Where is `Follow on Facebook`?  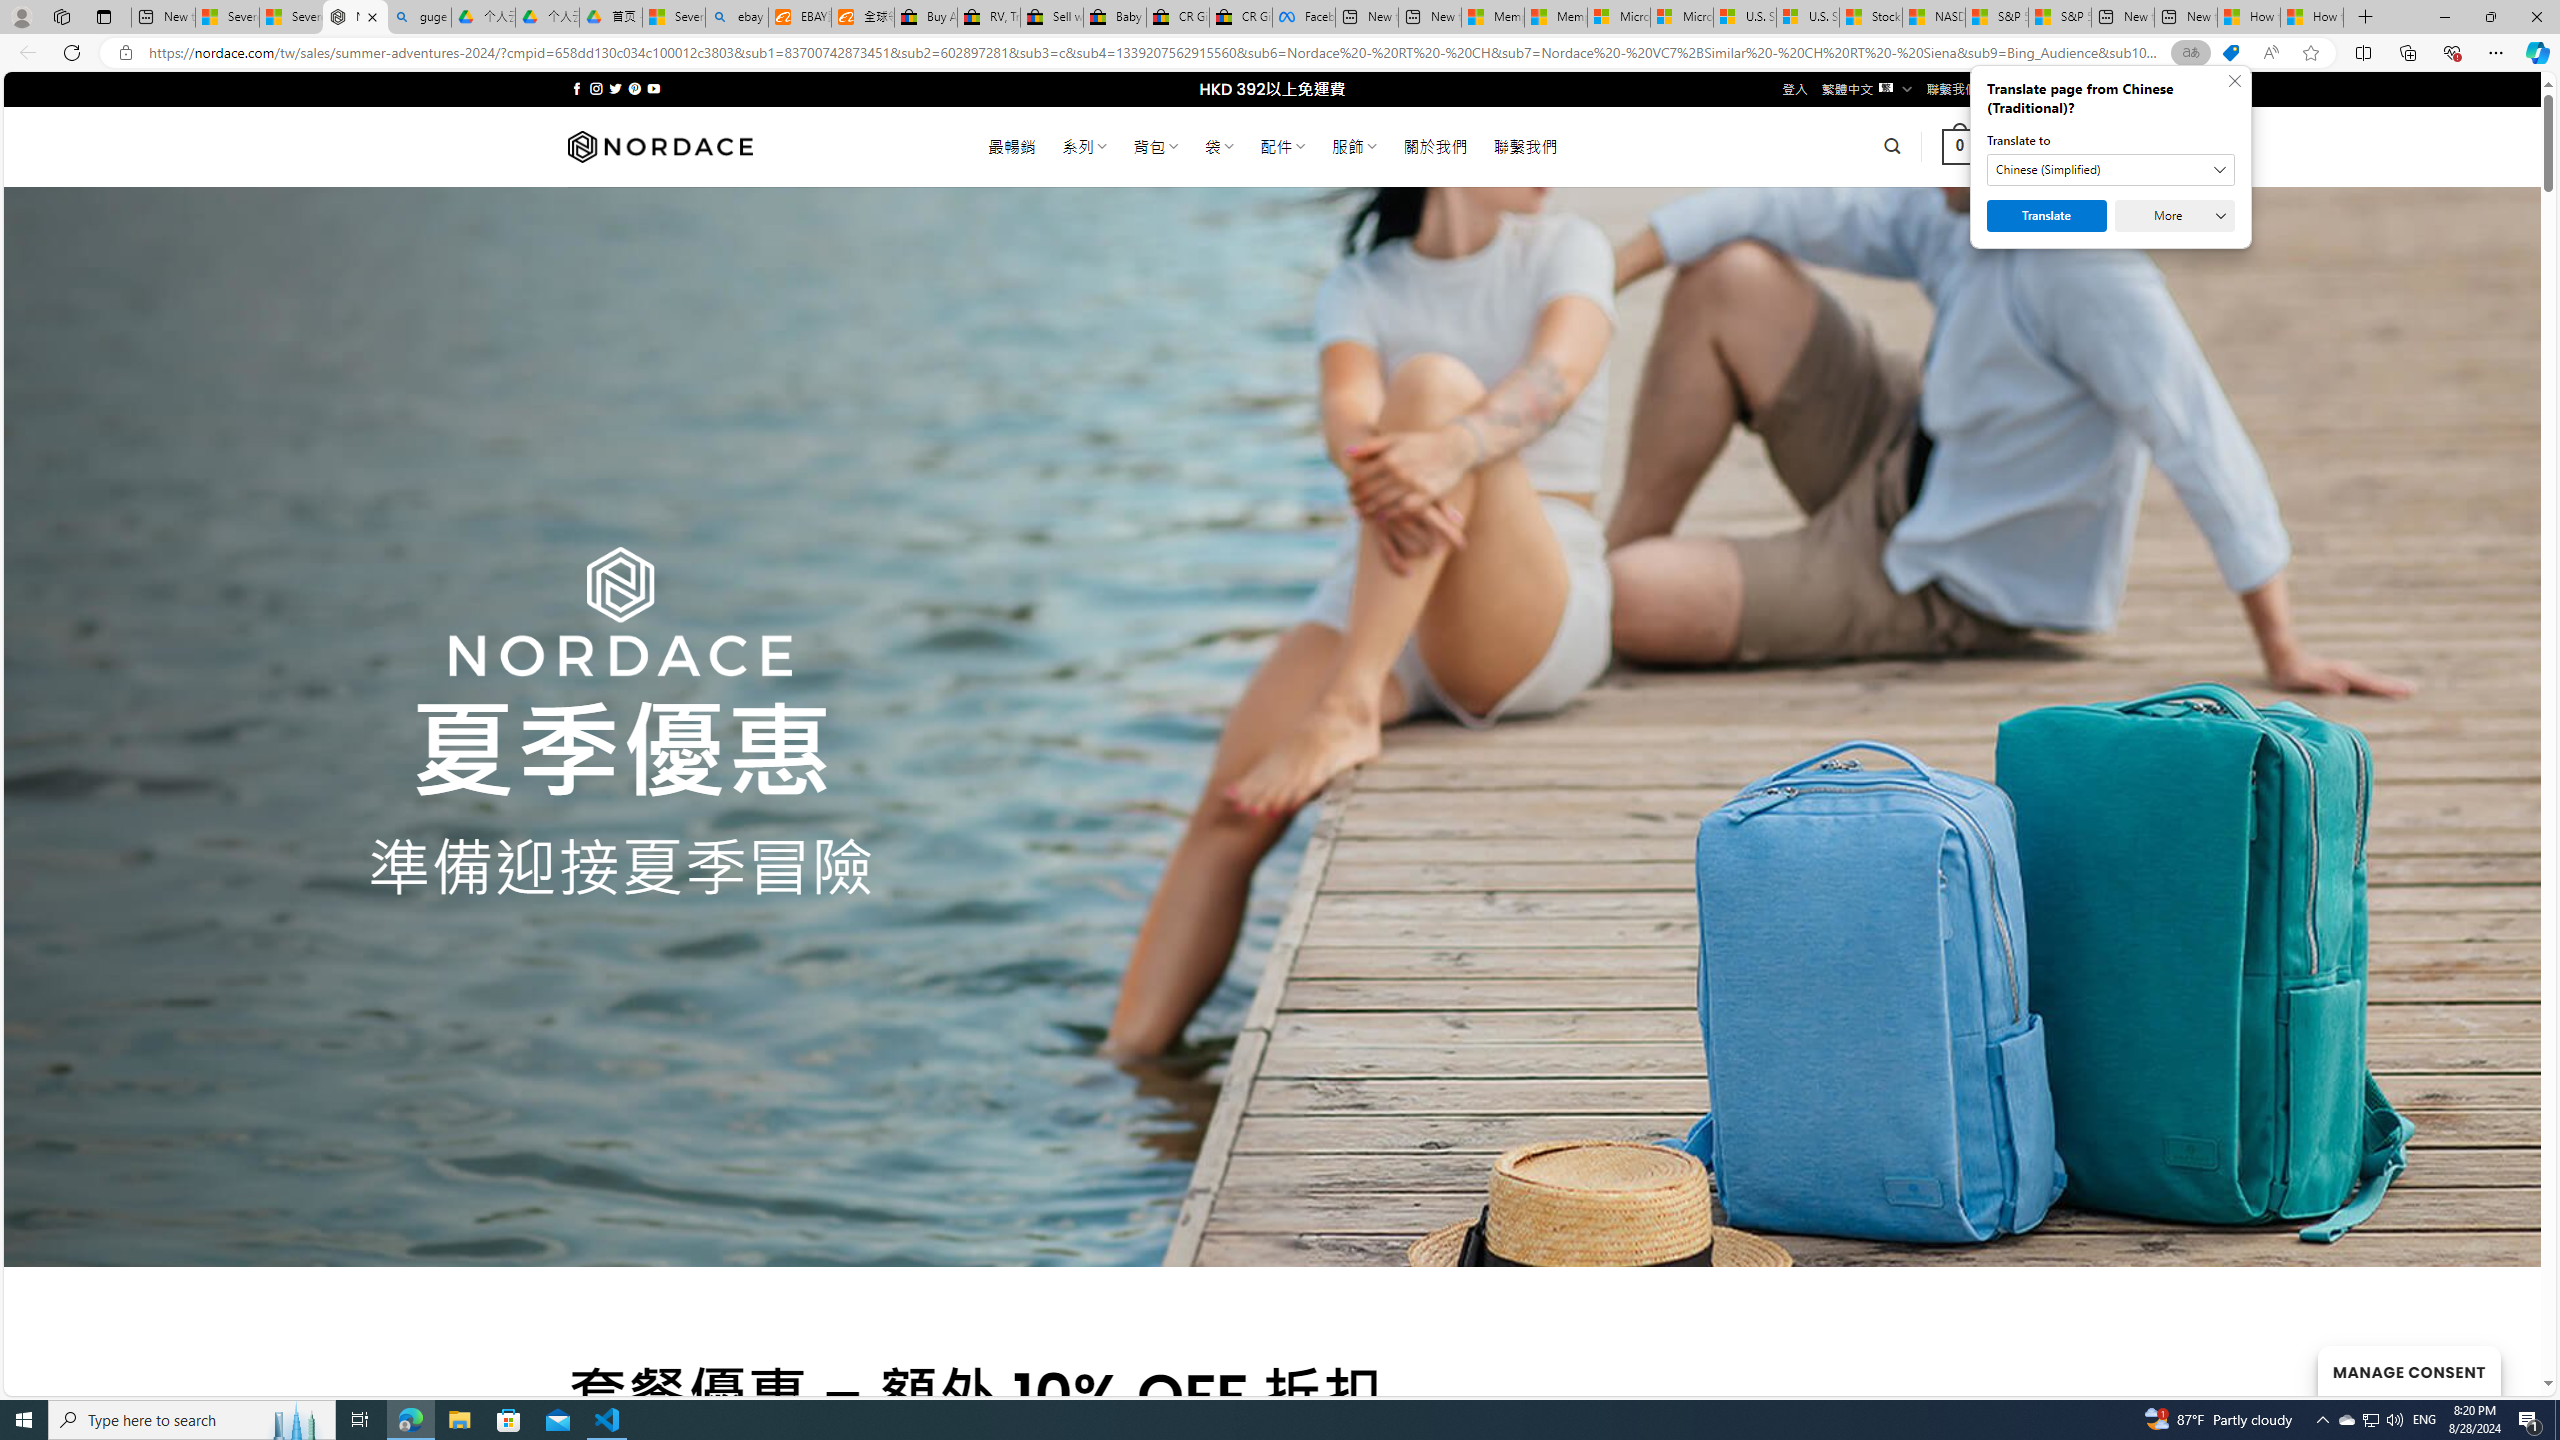
Follow on Facebook is located at coordinates (576, 88).